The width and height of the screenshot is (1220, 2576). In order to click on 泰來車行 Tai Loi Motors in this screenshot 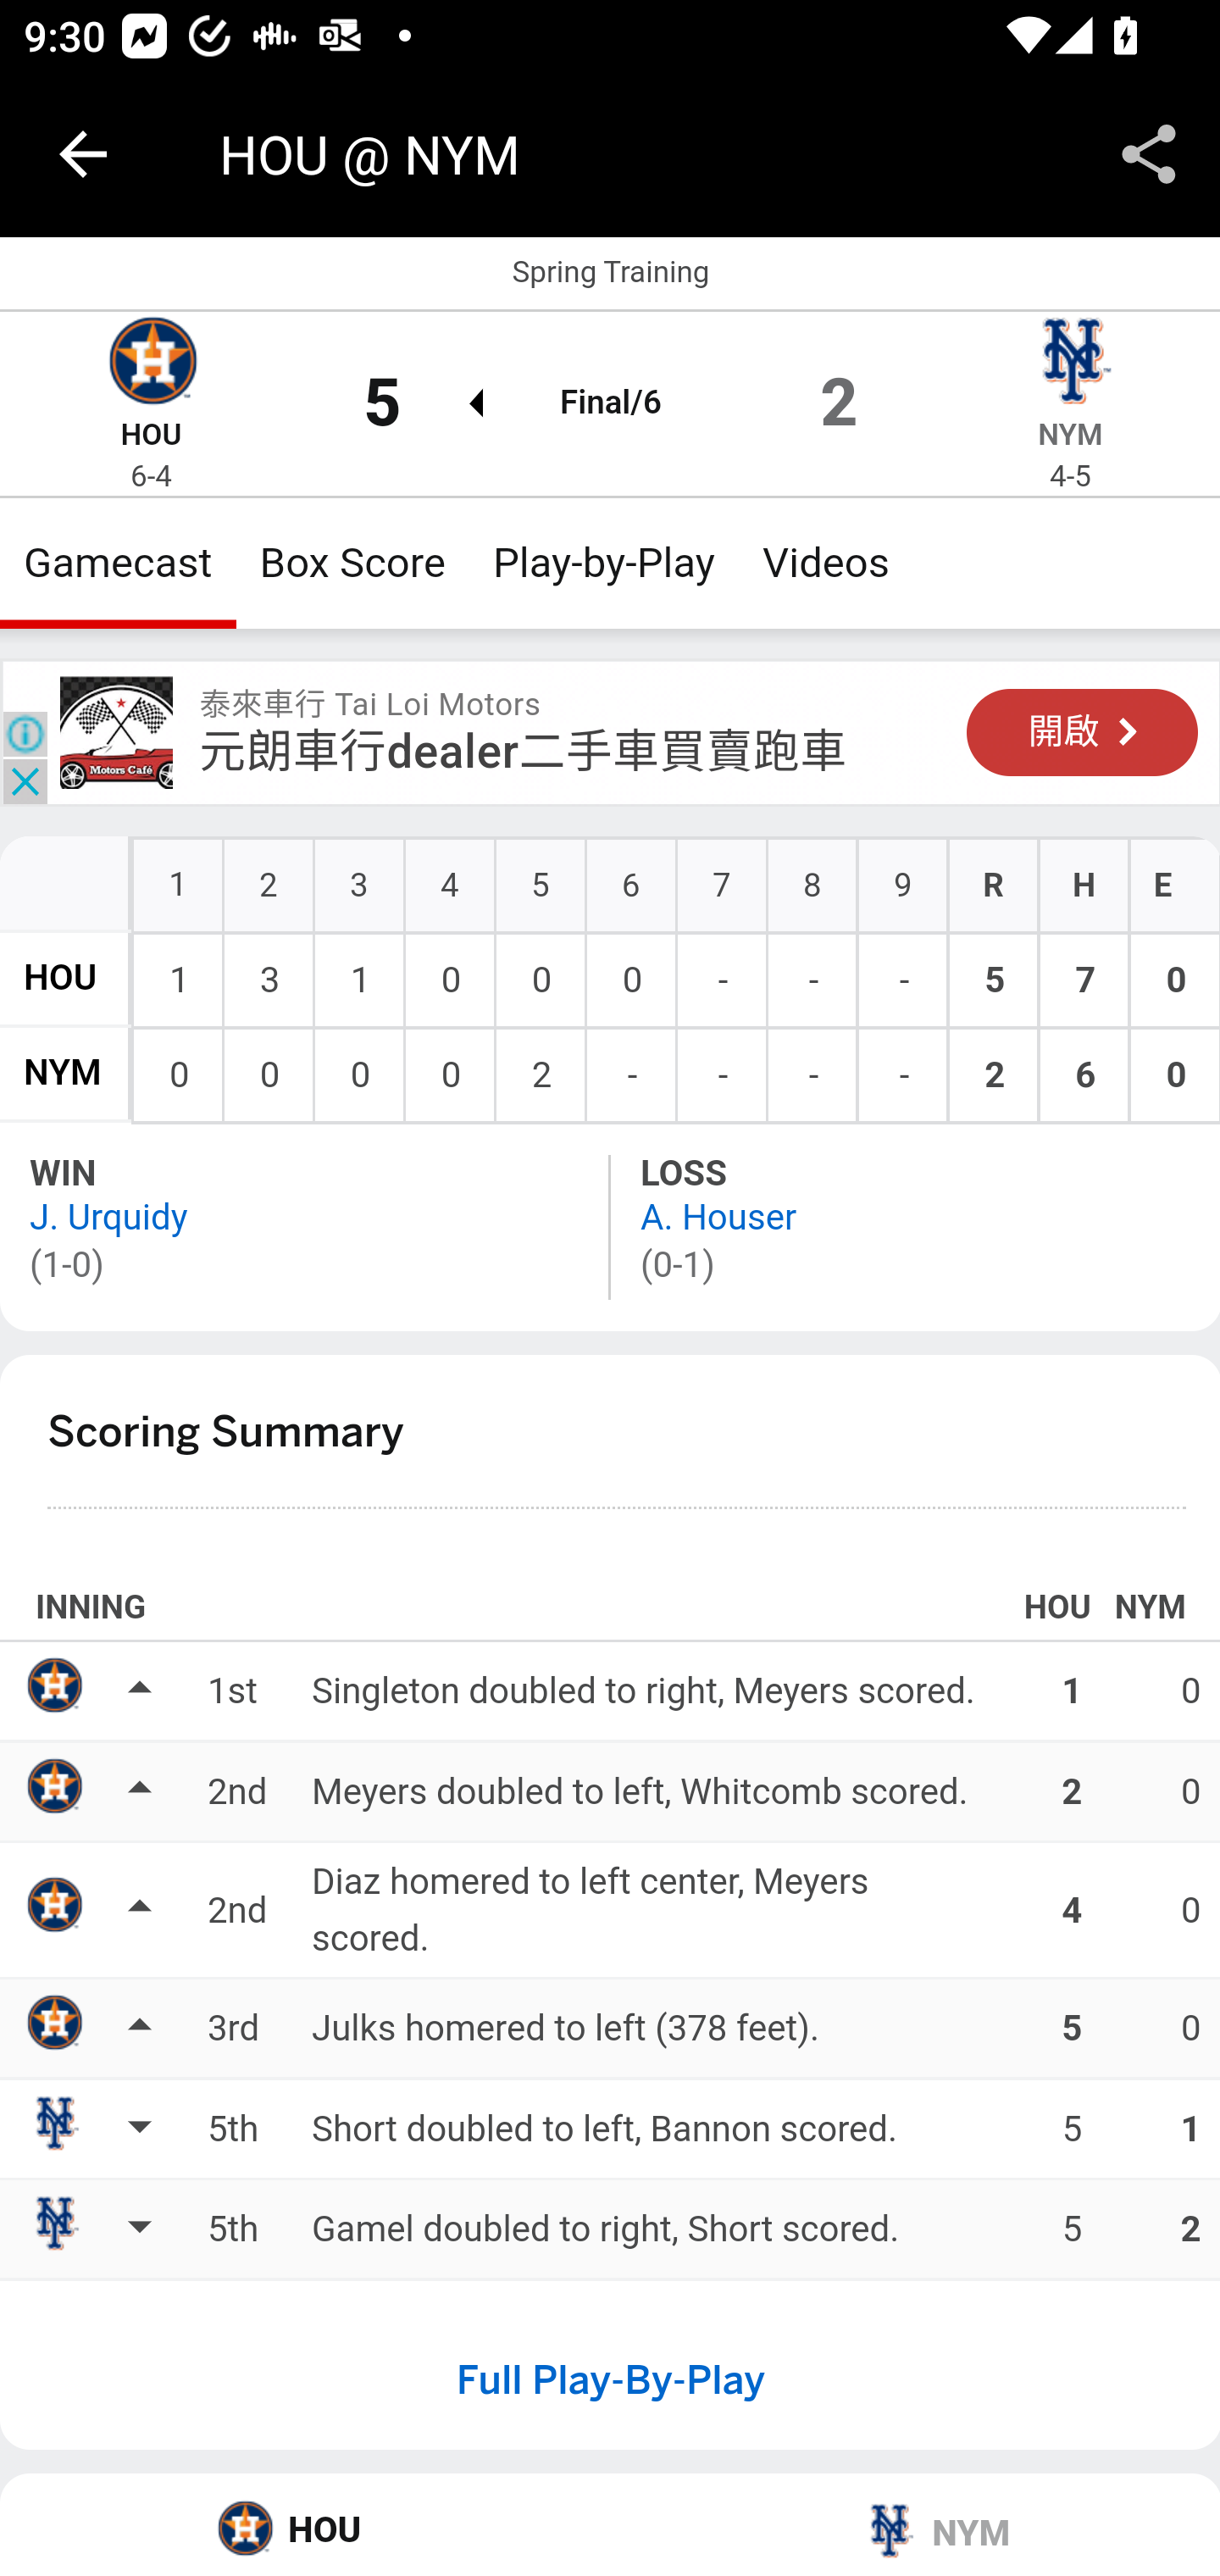, I will do `click(117, 732)`.